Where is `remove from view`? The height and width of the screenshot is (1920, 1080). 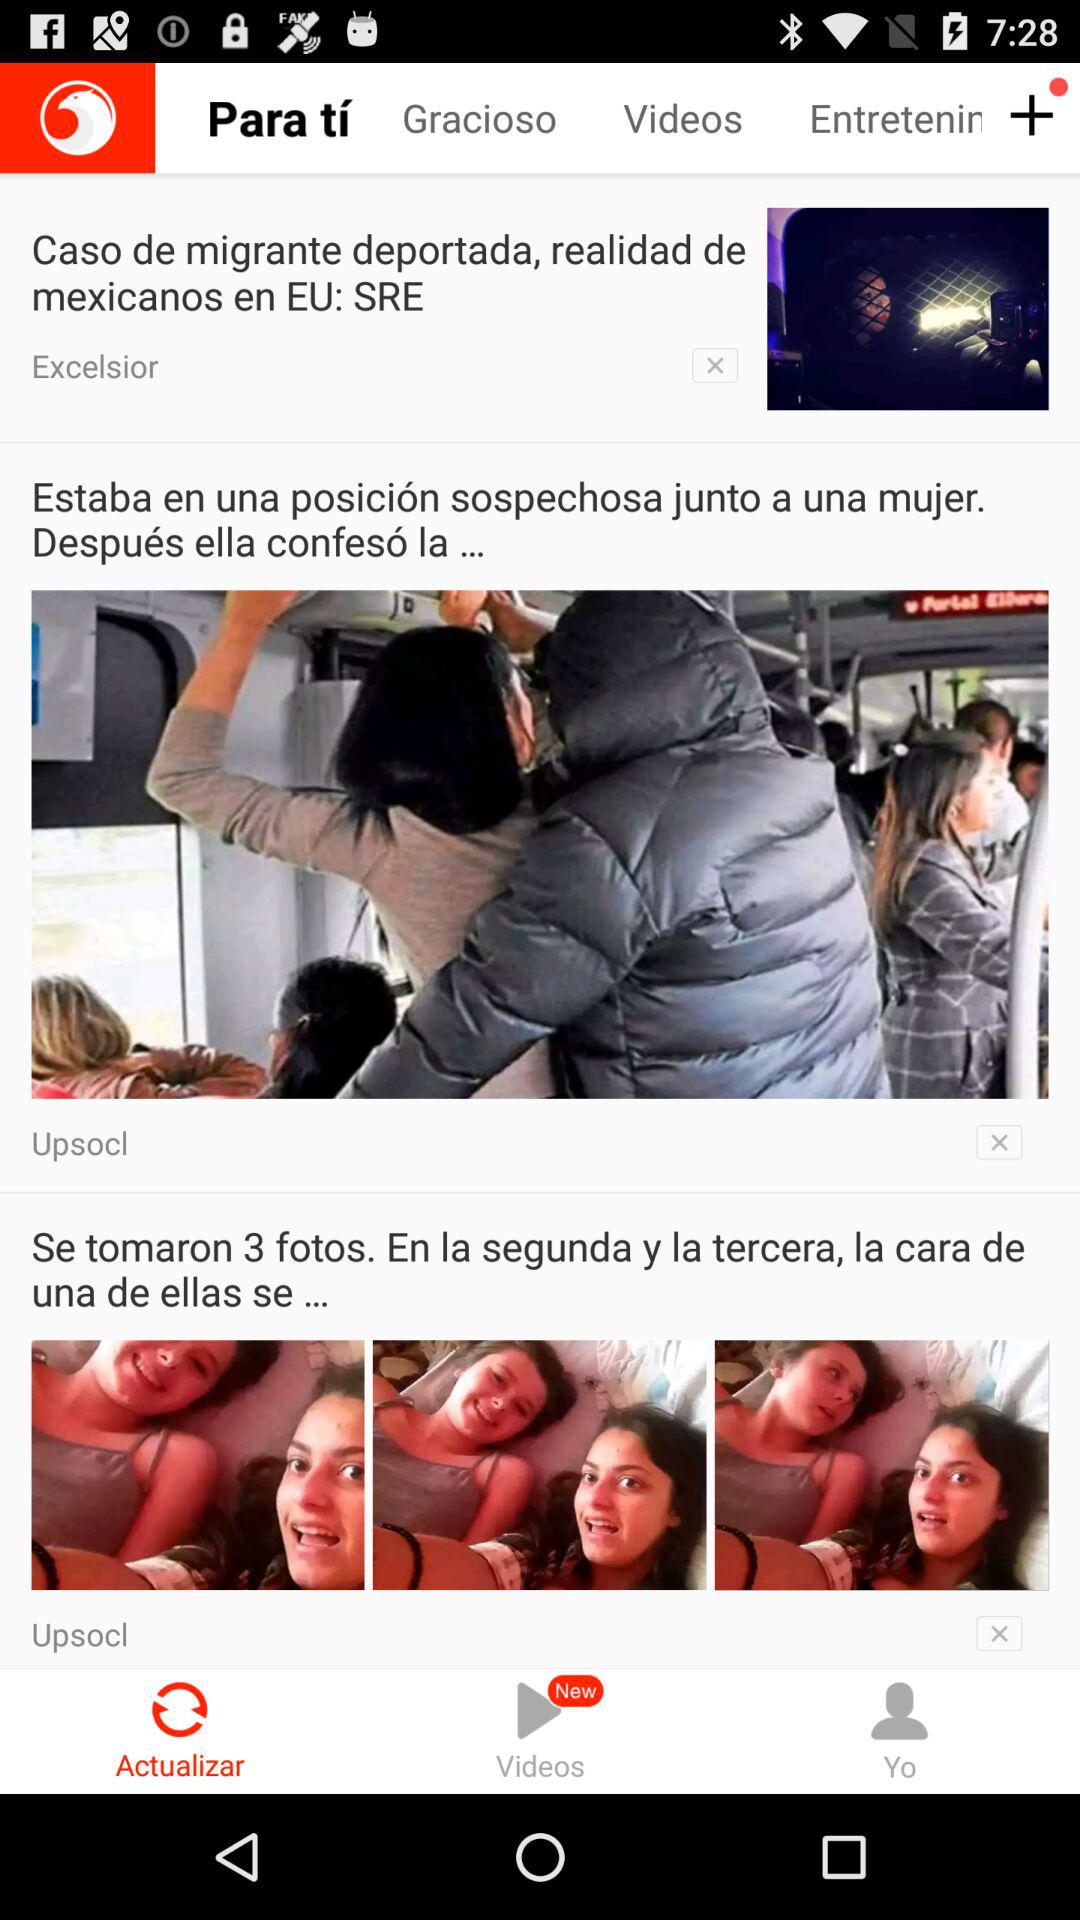
remove from view is located at coordinates (1006, 1629).